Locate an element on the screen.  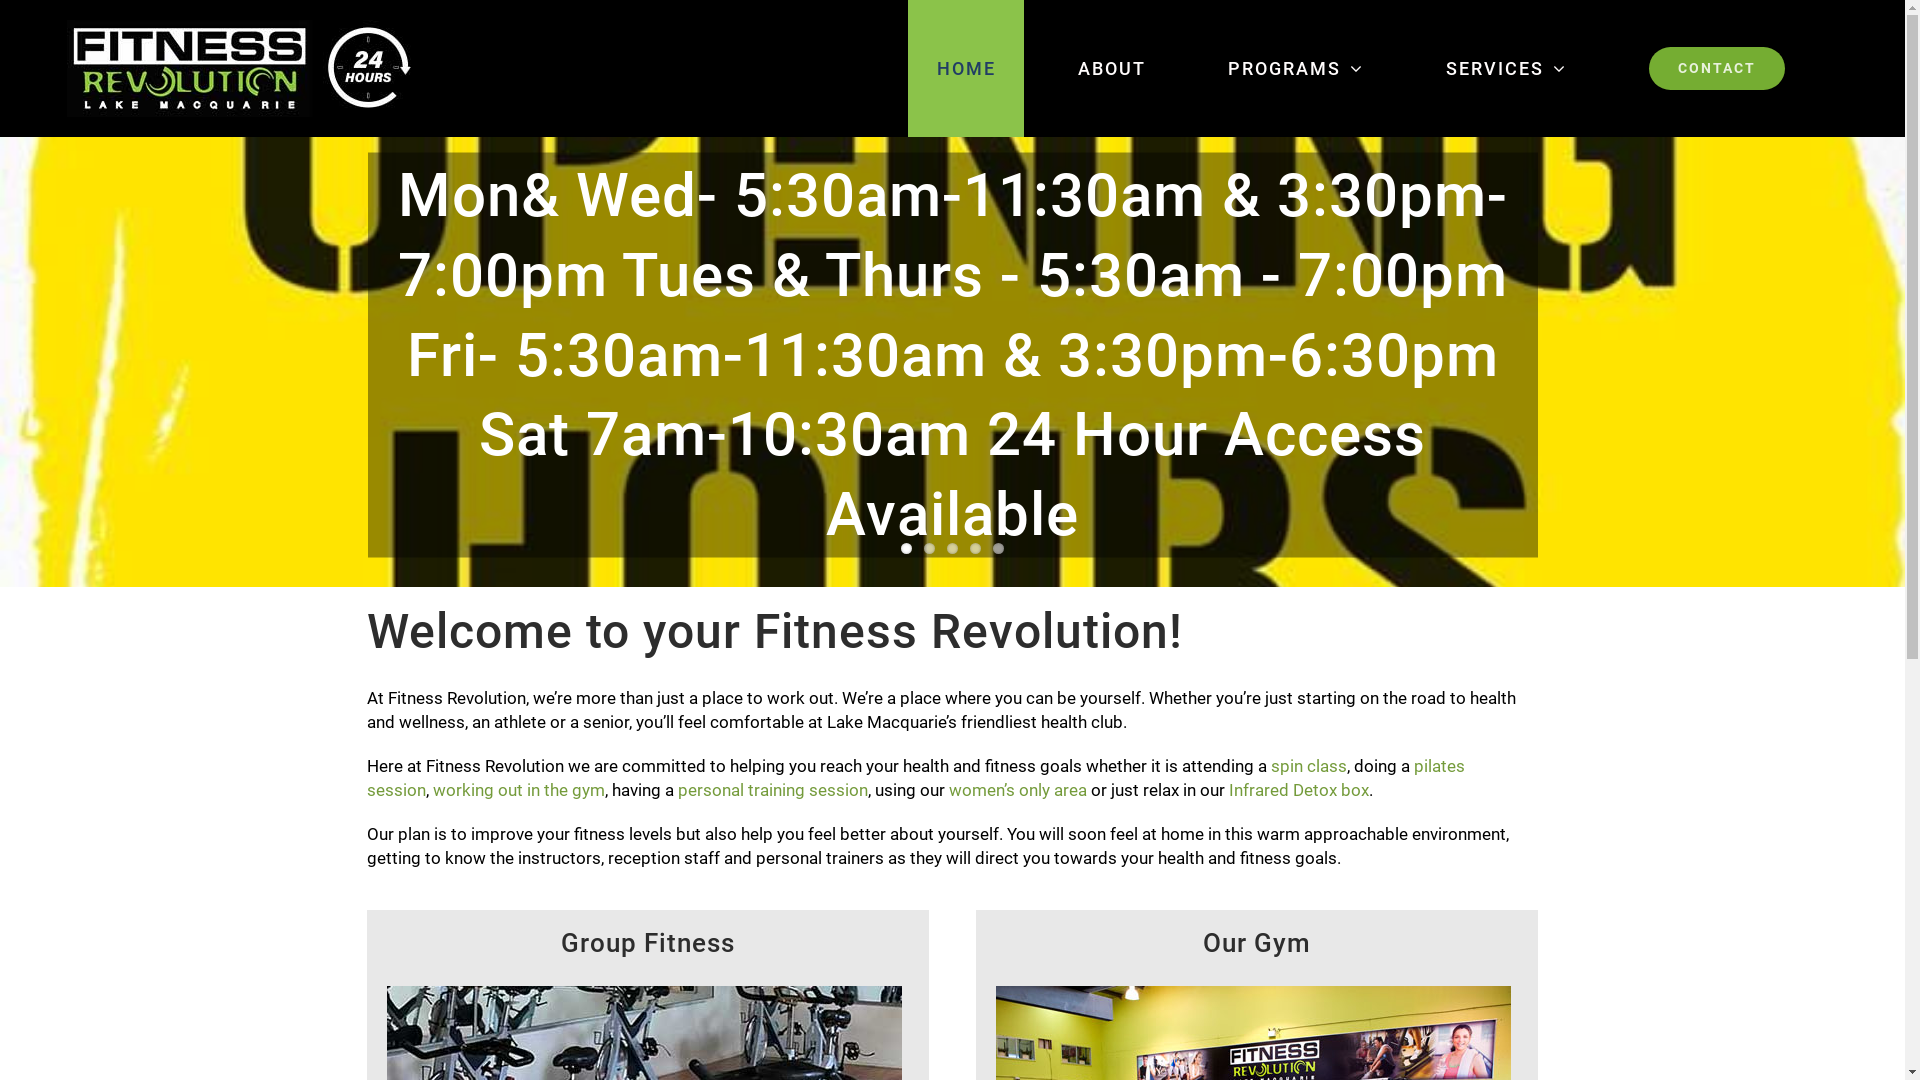
personal training session is located at coordinates (773, 790).